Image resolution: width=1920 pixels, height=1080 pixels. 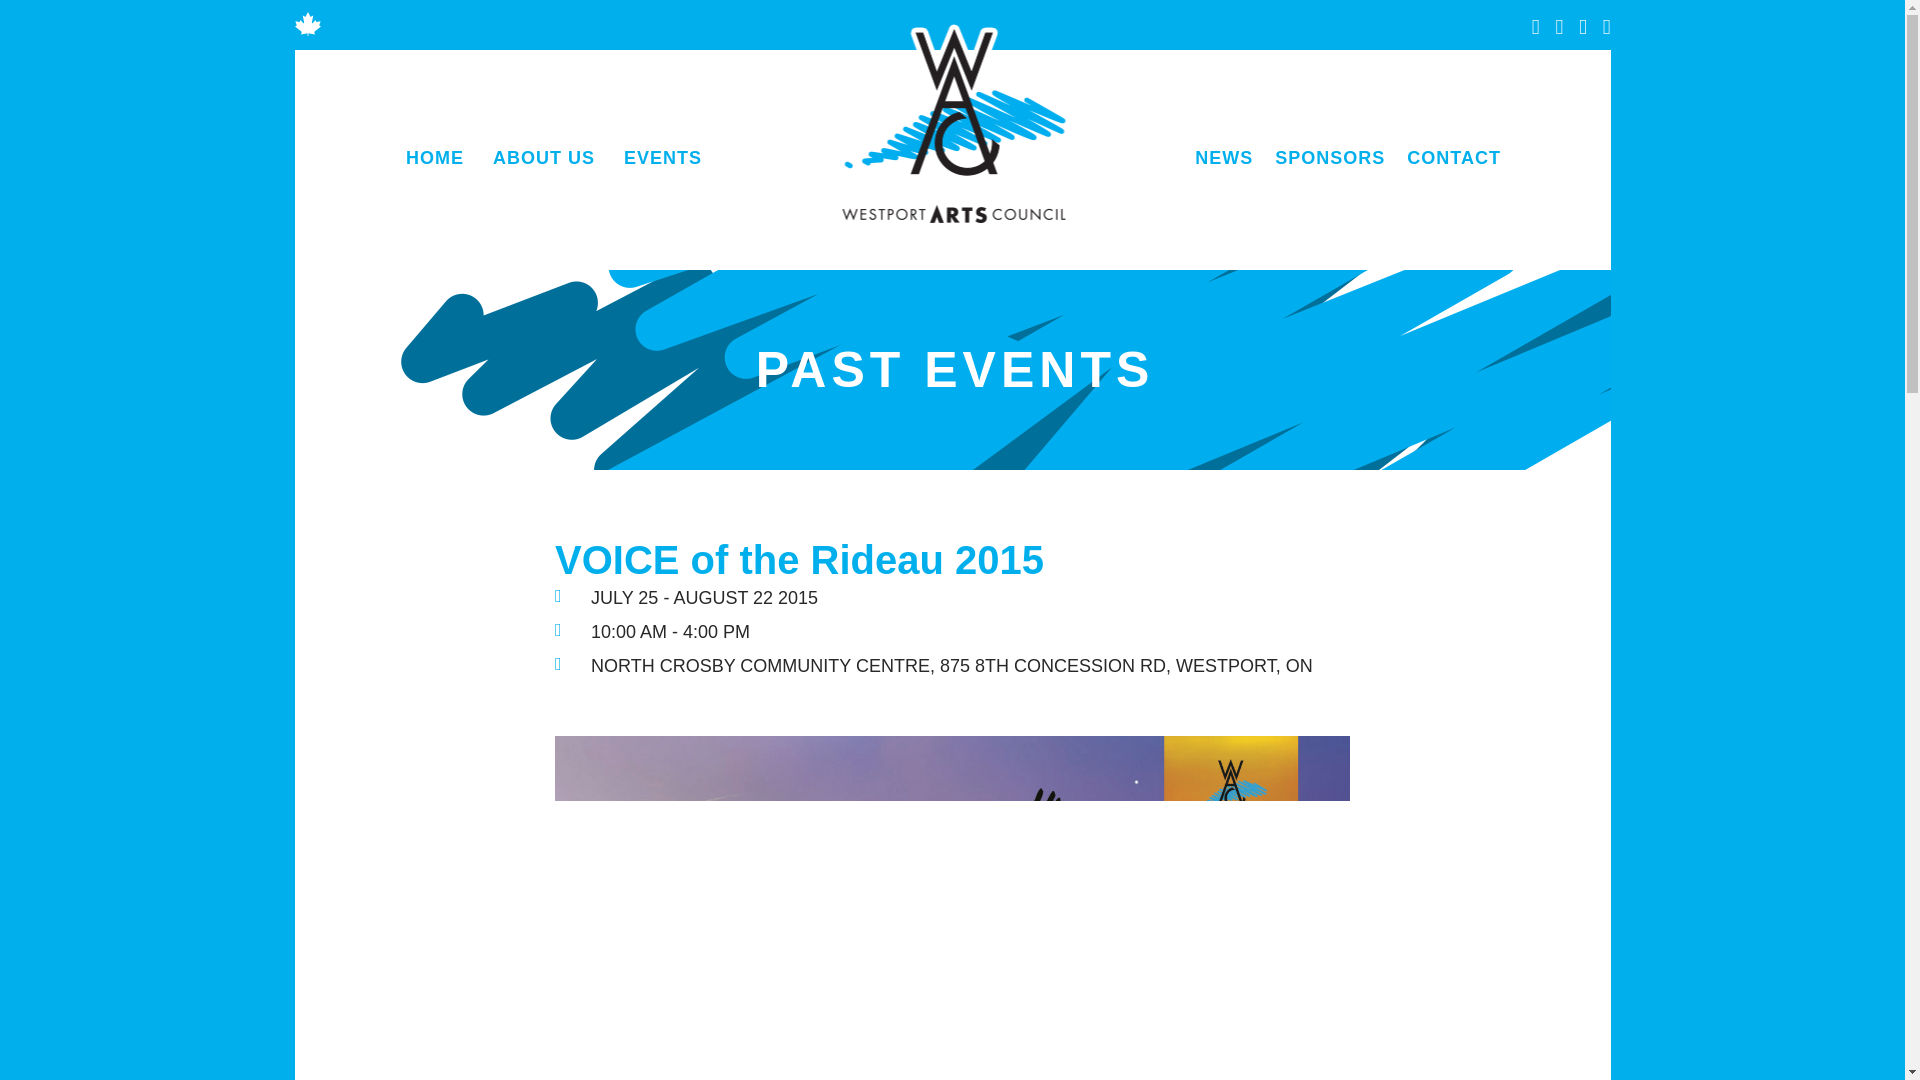 What do you see at coordinates (1224, 158) in the screenshot?
I see `NEWS` at bounding box center [1224, 158].